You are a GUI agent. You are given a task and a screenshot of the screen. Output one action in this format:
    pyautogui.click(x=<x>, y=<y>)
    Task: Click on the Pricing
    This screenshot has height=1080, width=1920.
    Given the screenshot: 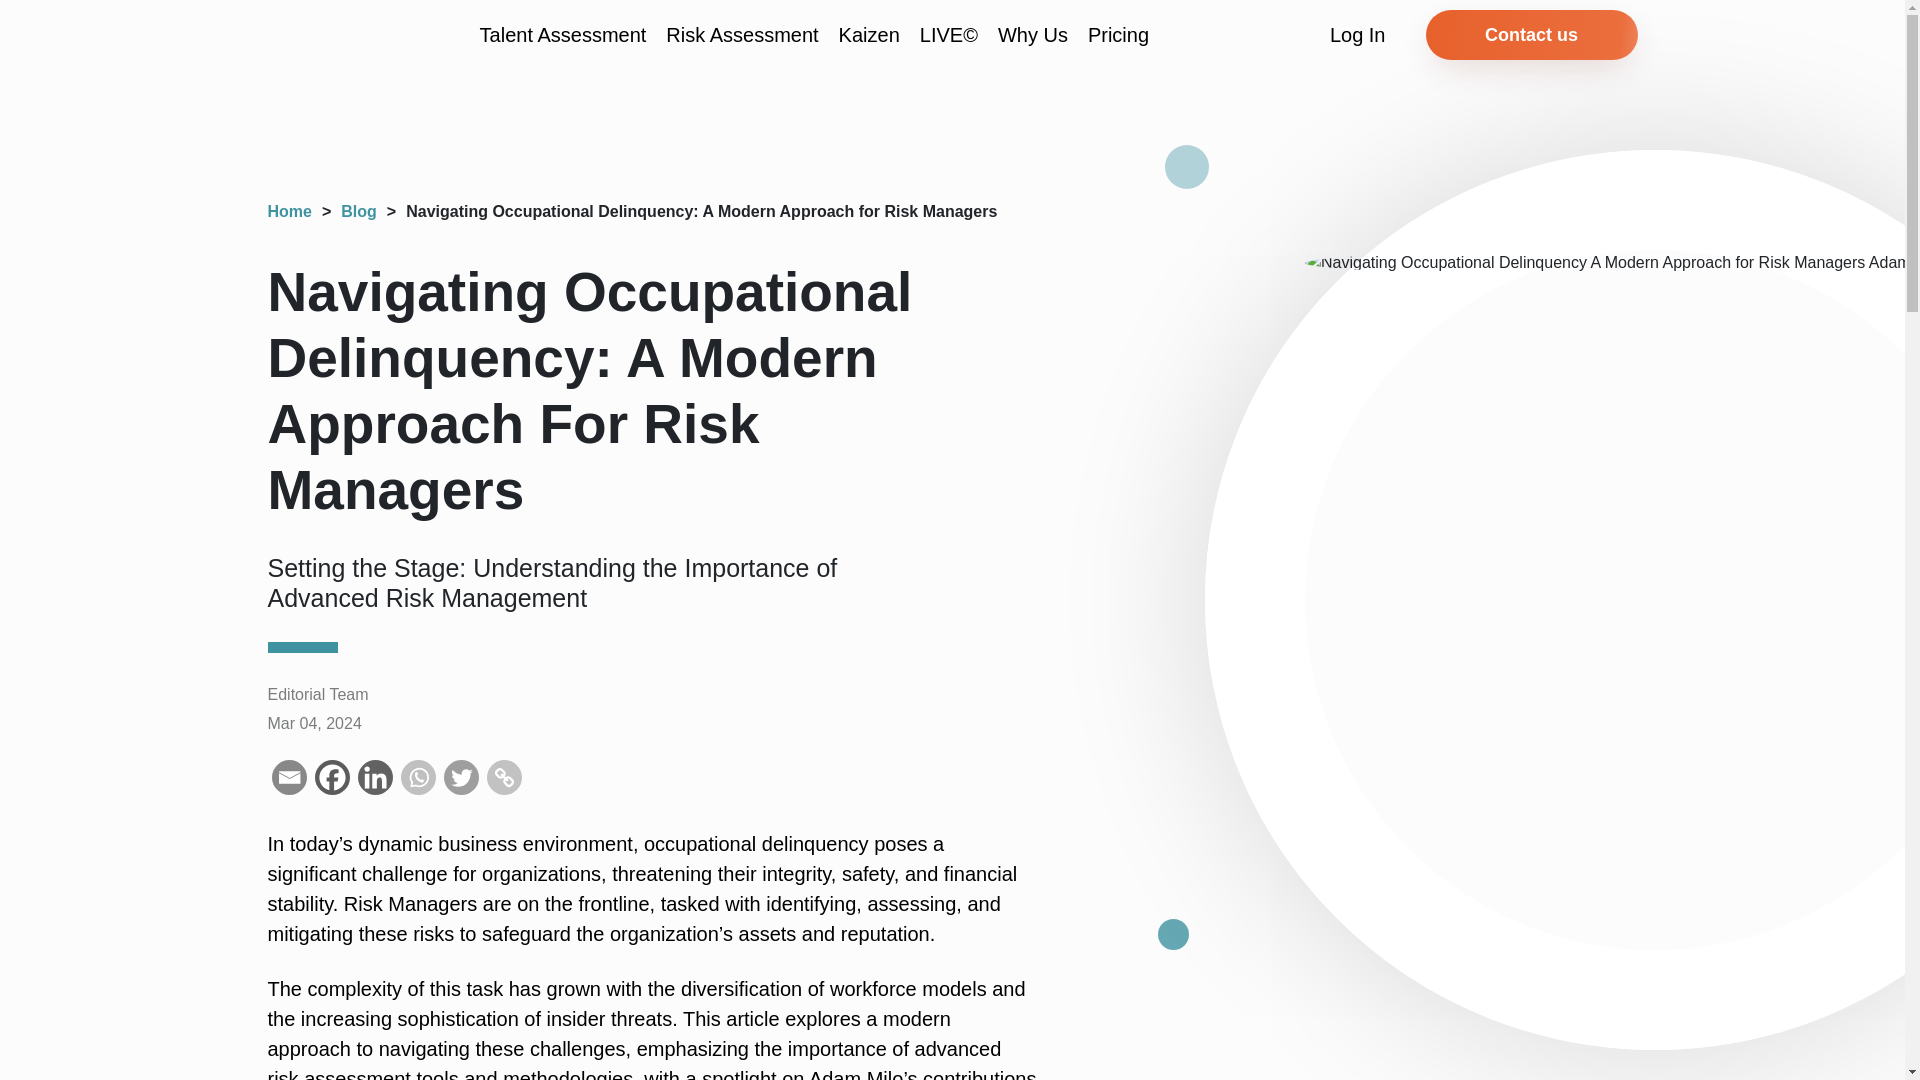 What is the action you would take?
    pyautogui.click(x=1118, y=34)
    